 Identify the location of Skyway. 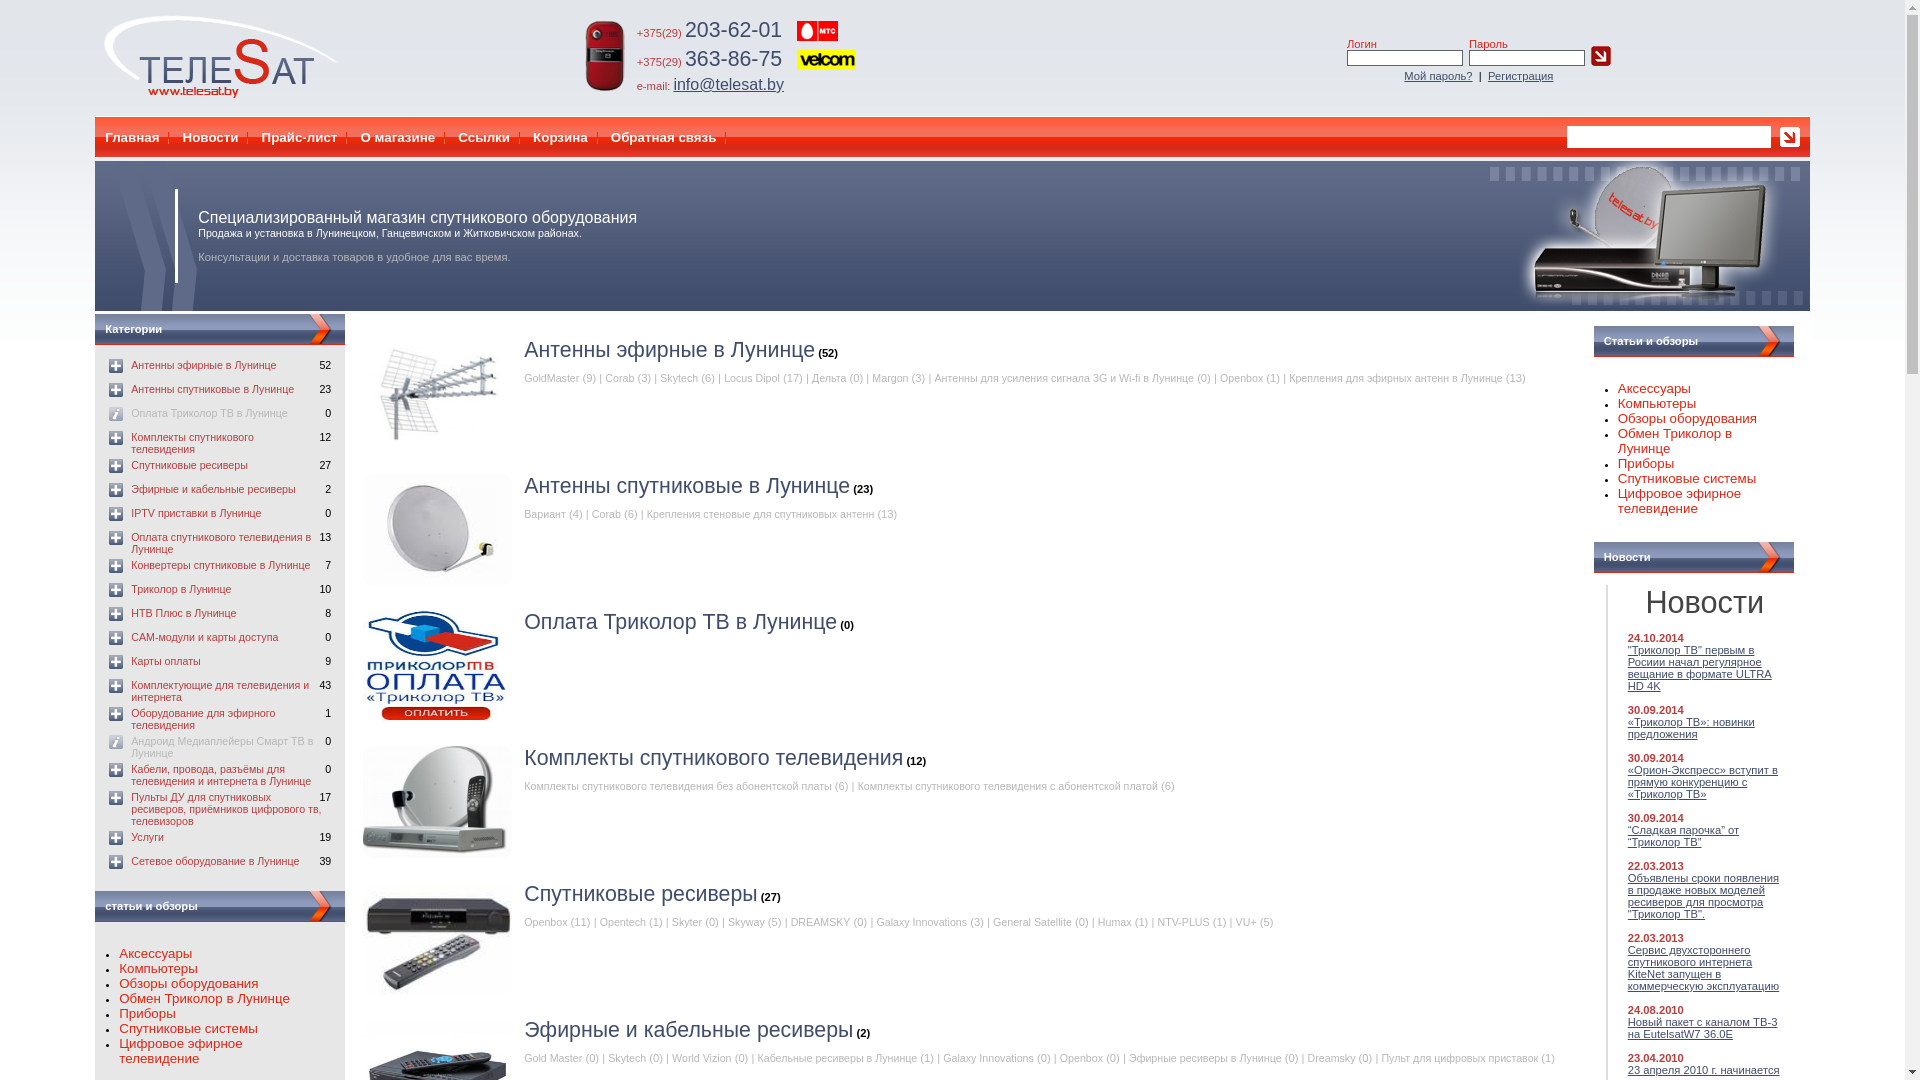
(746, 922).